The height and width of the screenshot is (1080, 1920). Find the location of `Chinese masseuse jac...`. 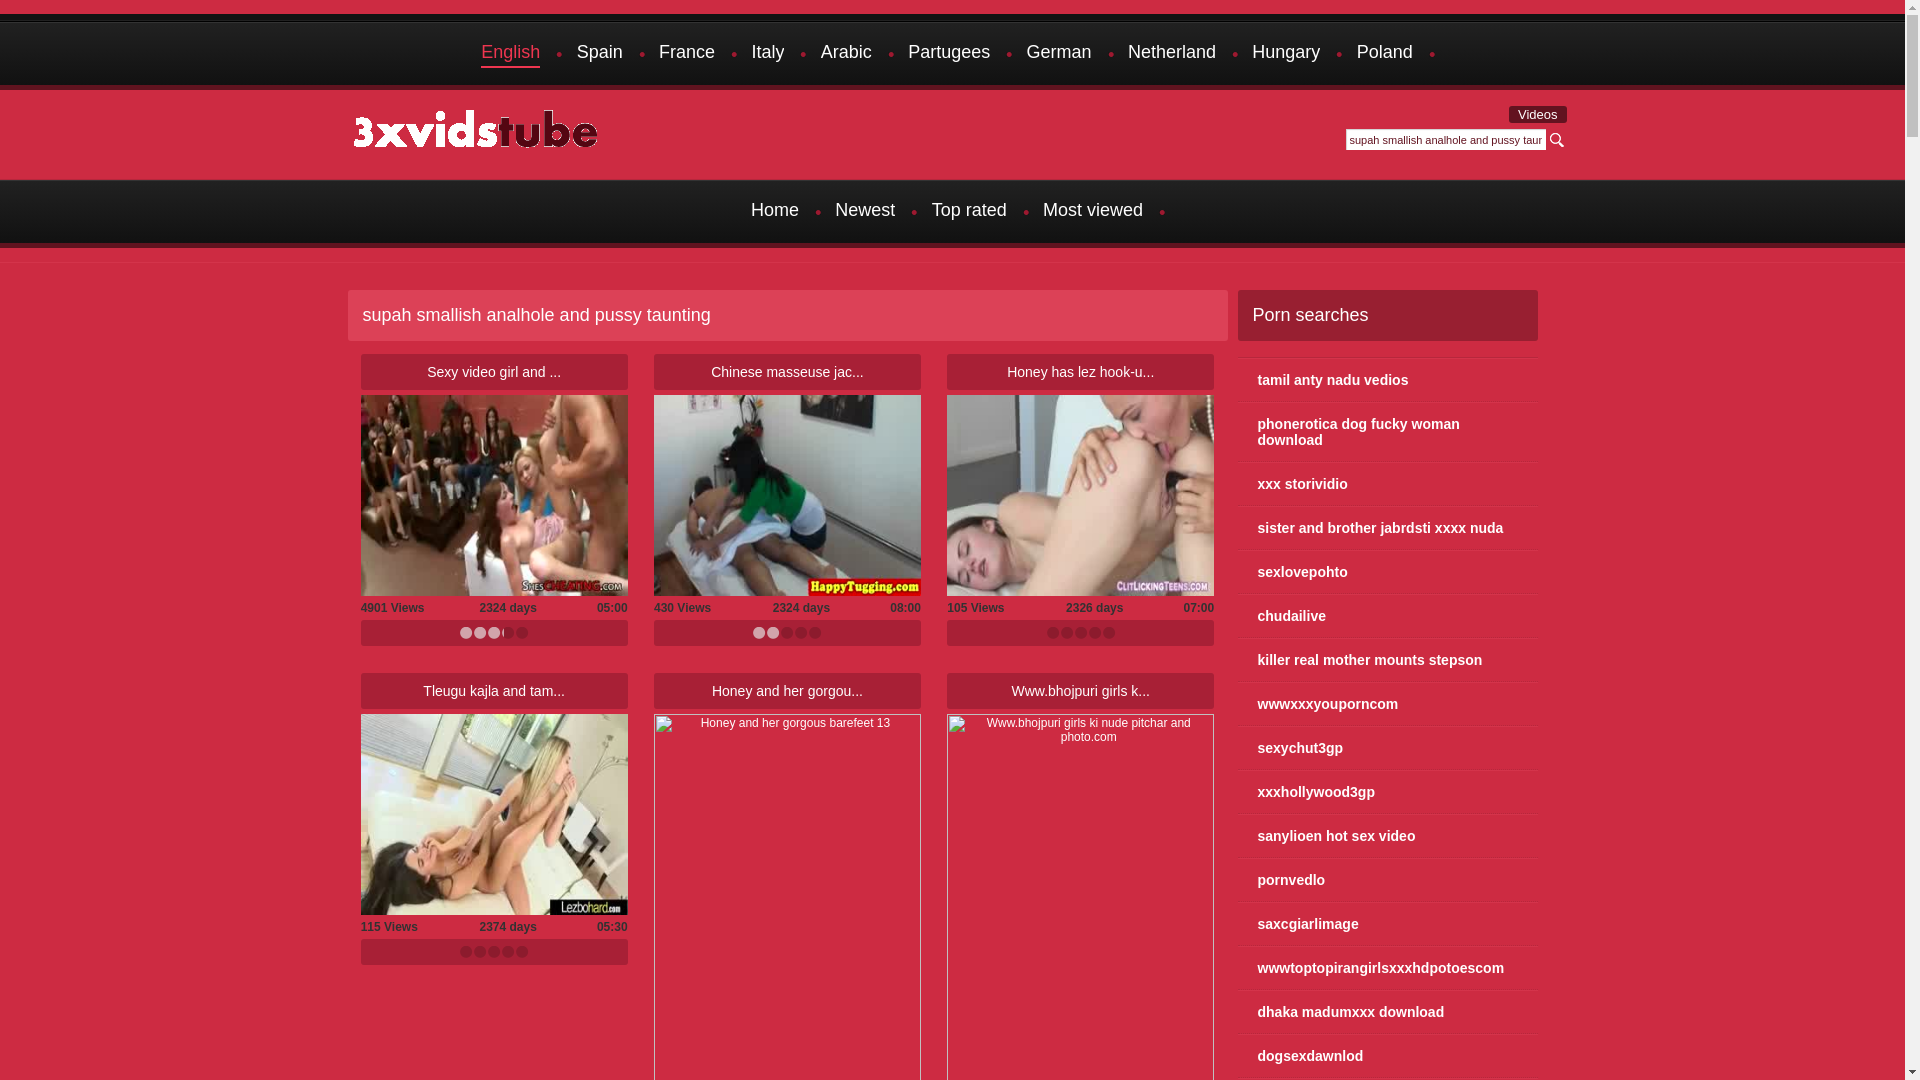

Chinese masseuse jac... is located at coordinates (788, 372).